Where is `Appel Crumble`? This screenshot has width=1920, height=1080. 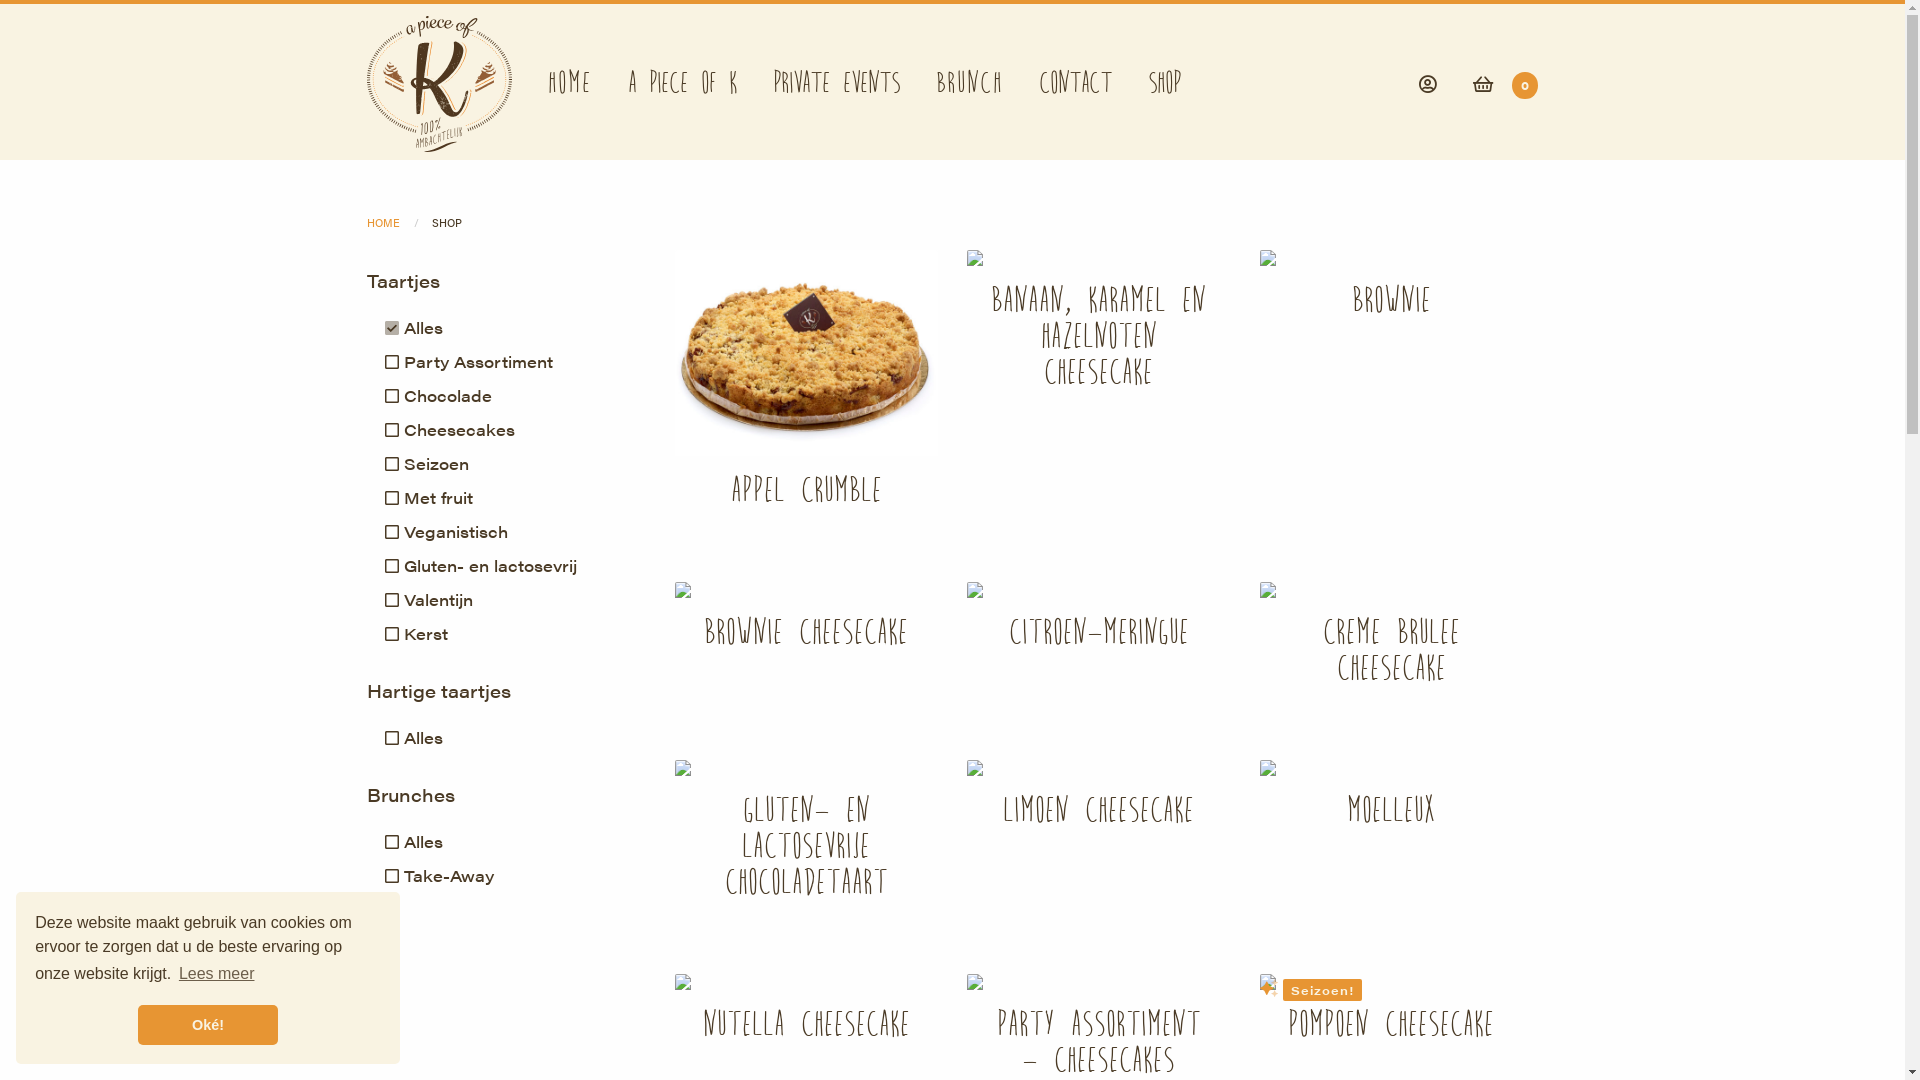 Appel Crumble is located at coordinates (806, 389).